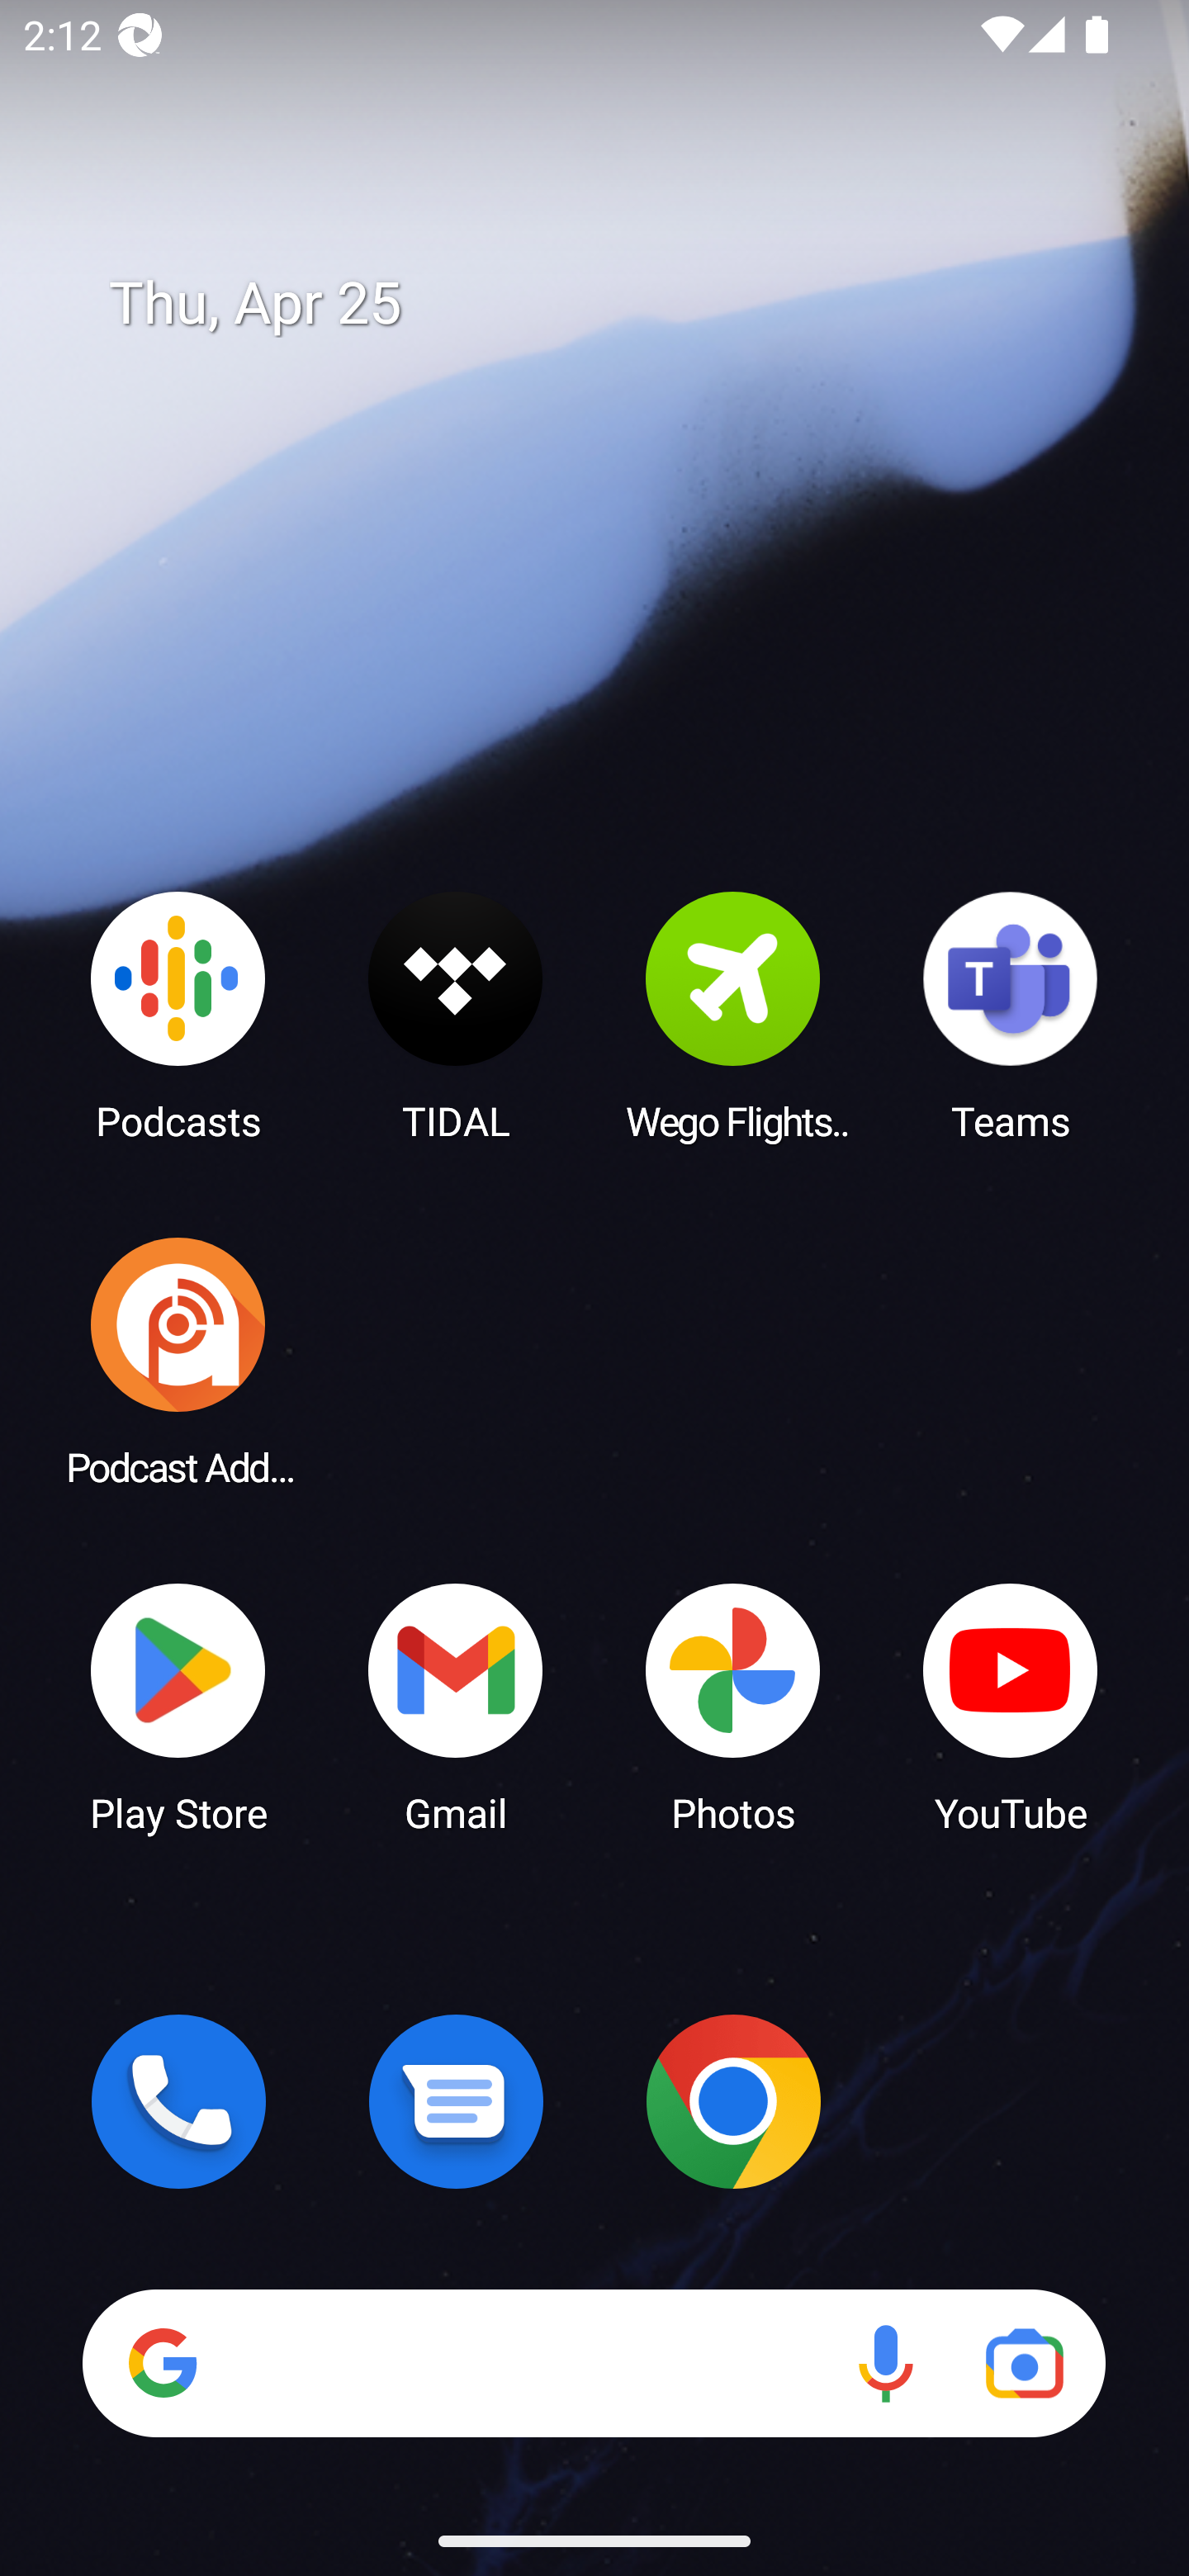 The width and height of the screenshot is (1189, 2576). What do you see at coordinates (178, 1706) in the screenshot?
I see `Play Store` at bounding box center [178, 1706].